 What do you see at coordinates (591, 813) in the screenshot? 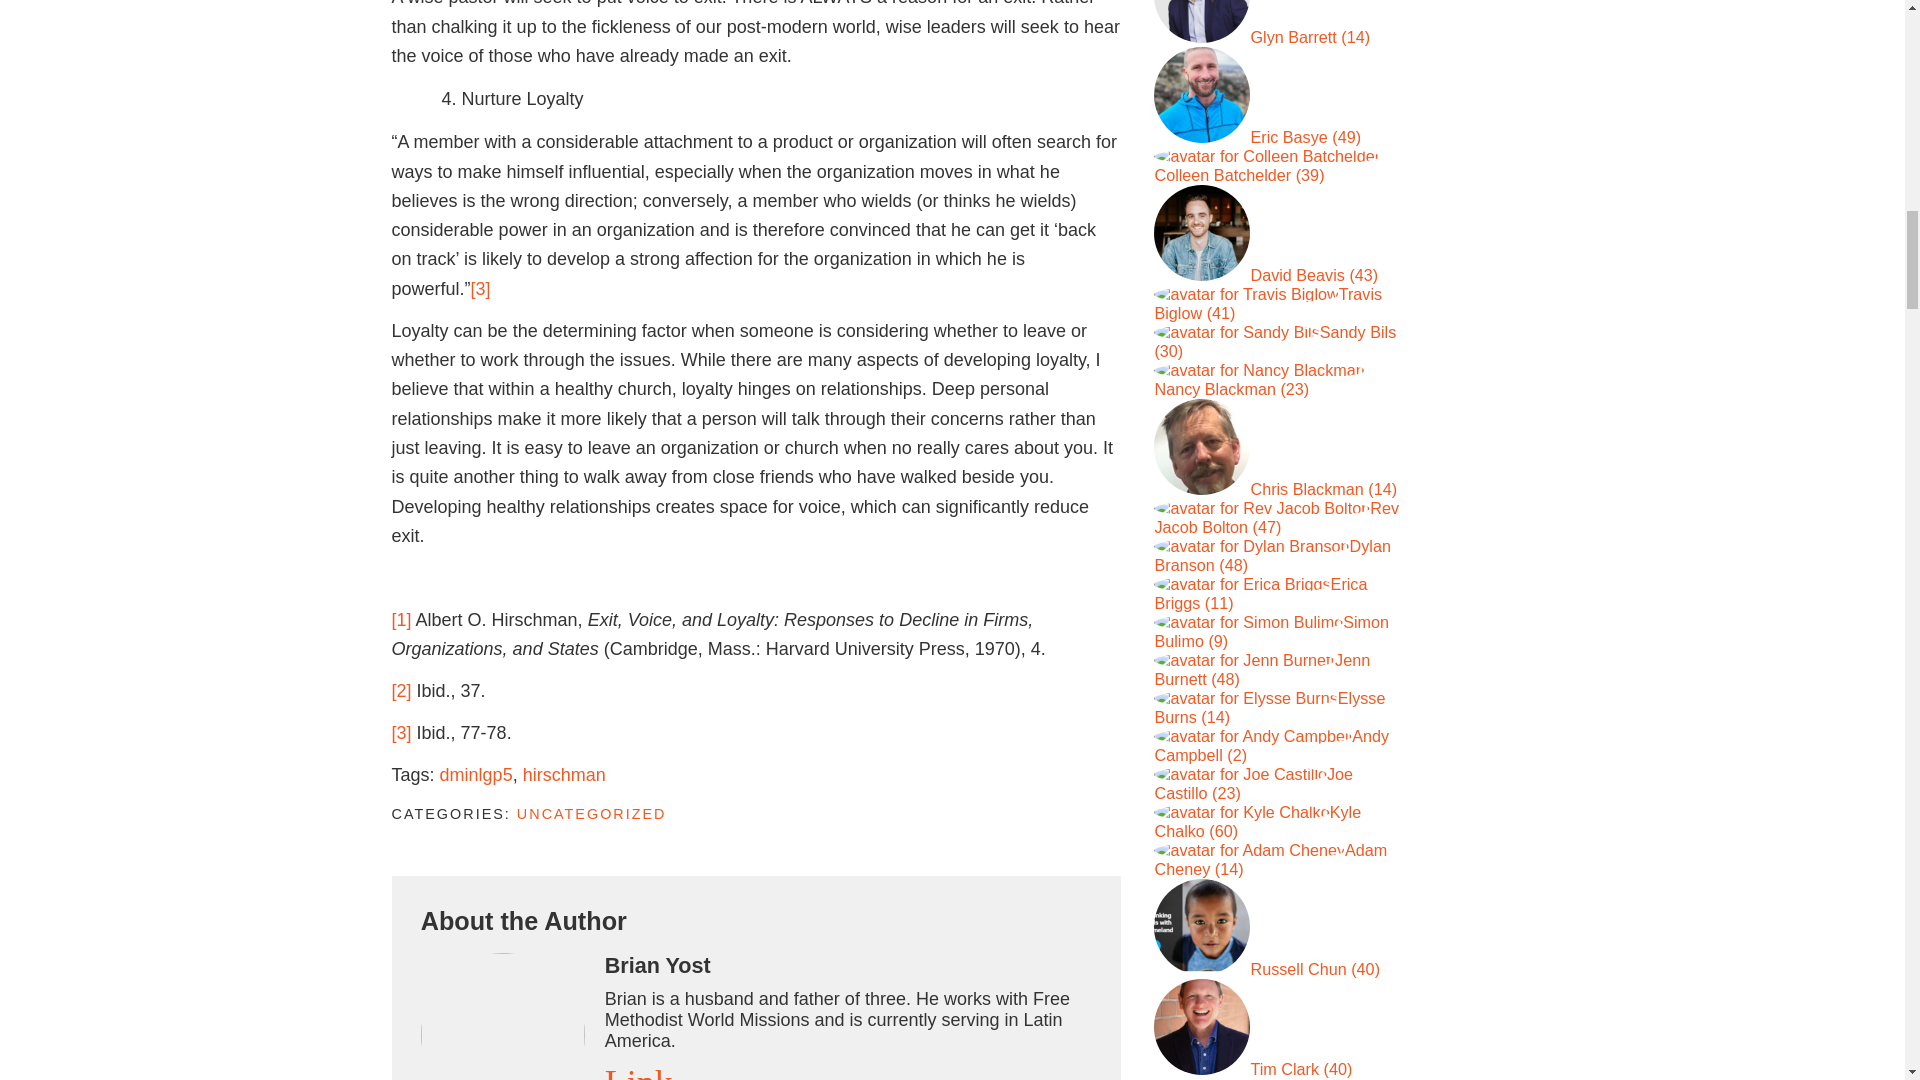
I see `UNCATEGORIZED` at bounding box center [591, 813].